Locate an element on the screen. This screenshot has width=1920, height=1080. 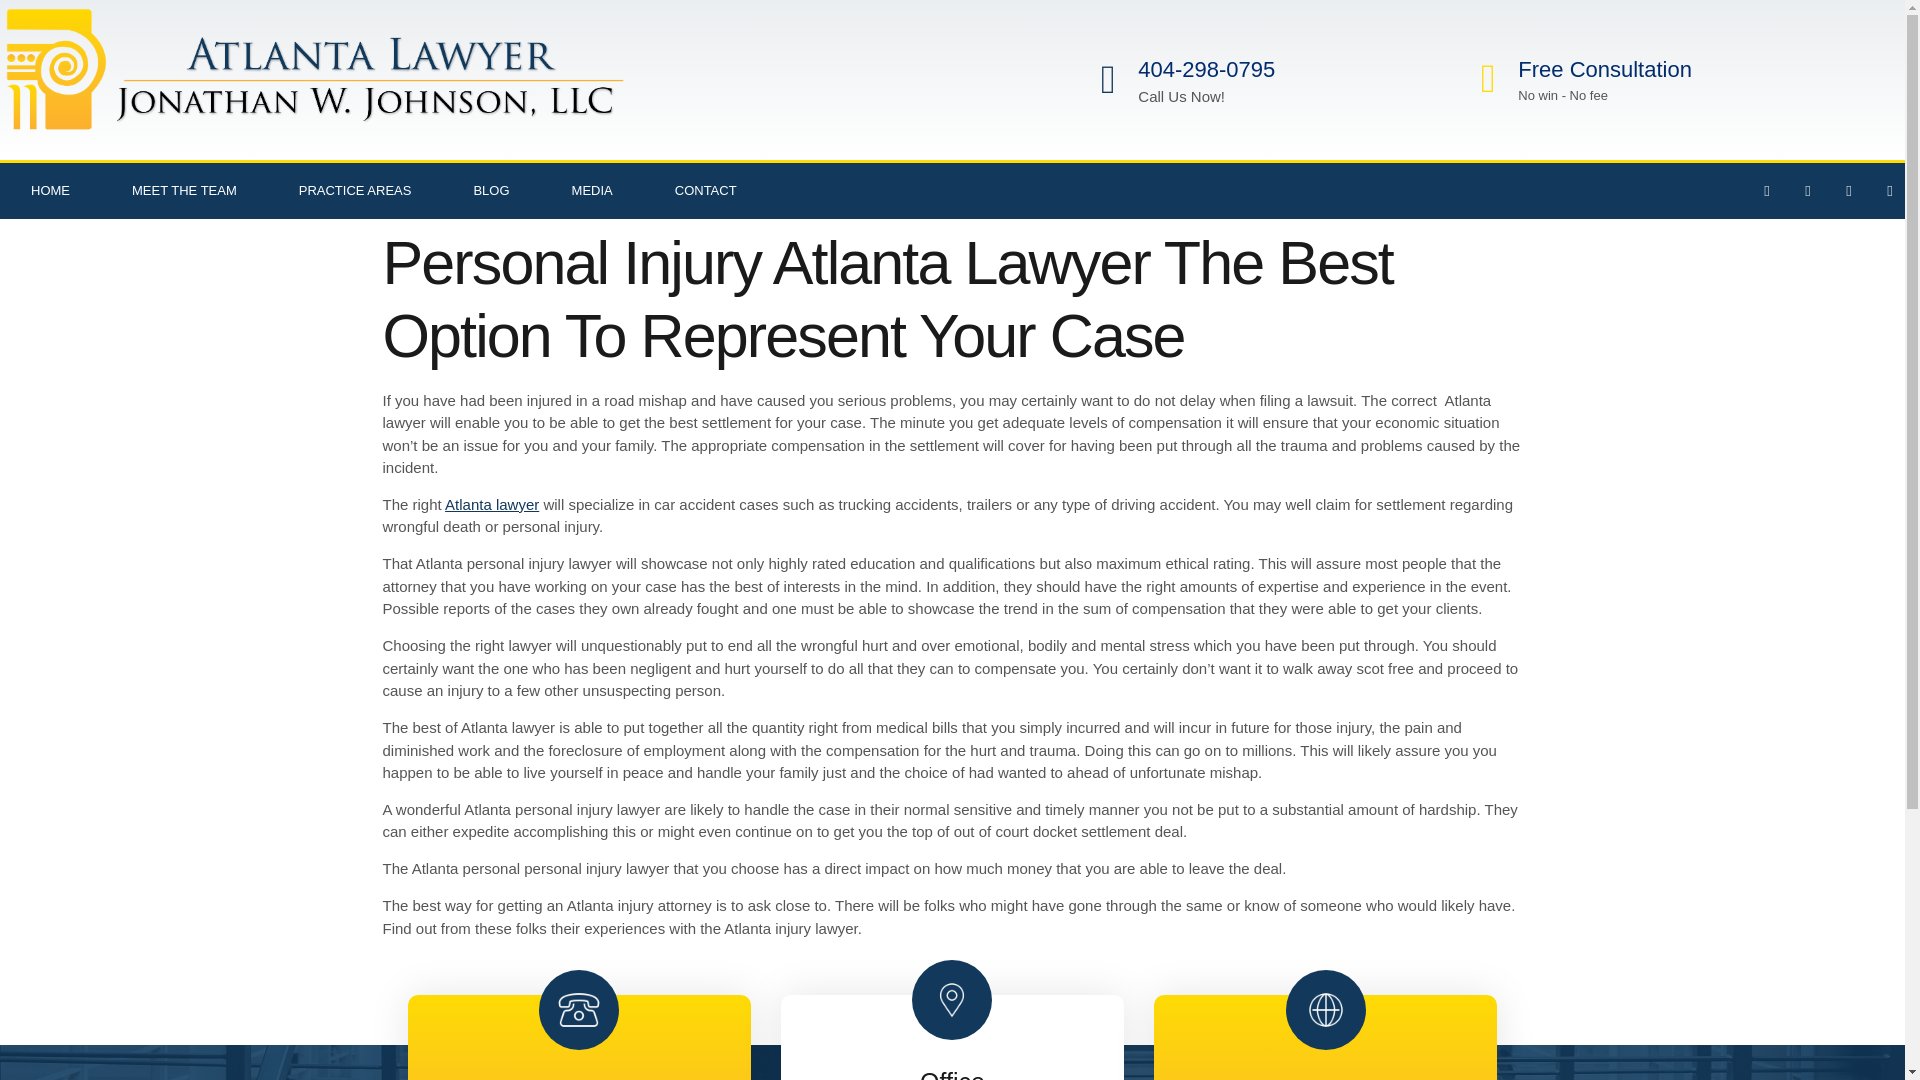
BLOG is located at coordinates (490, 191).